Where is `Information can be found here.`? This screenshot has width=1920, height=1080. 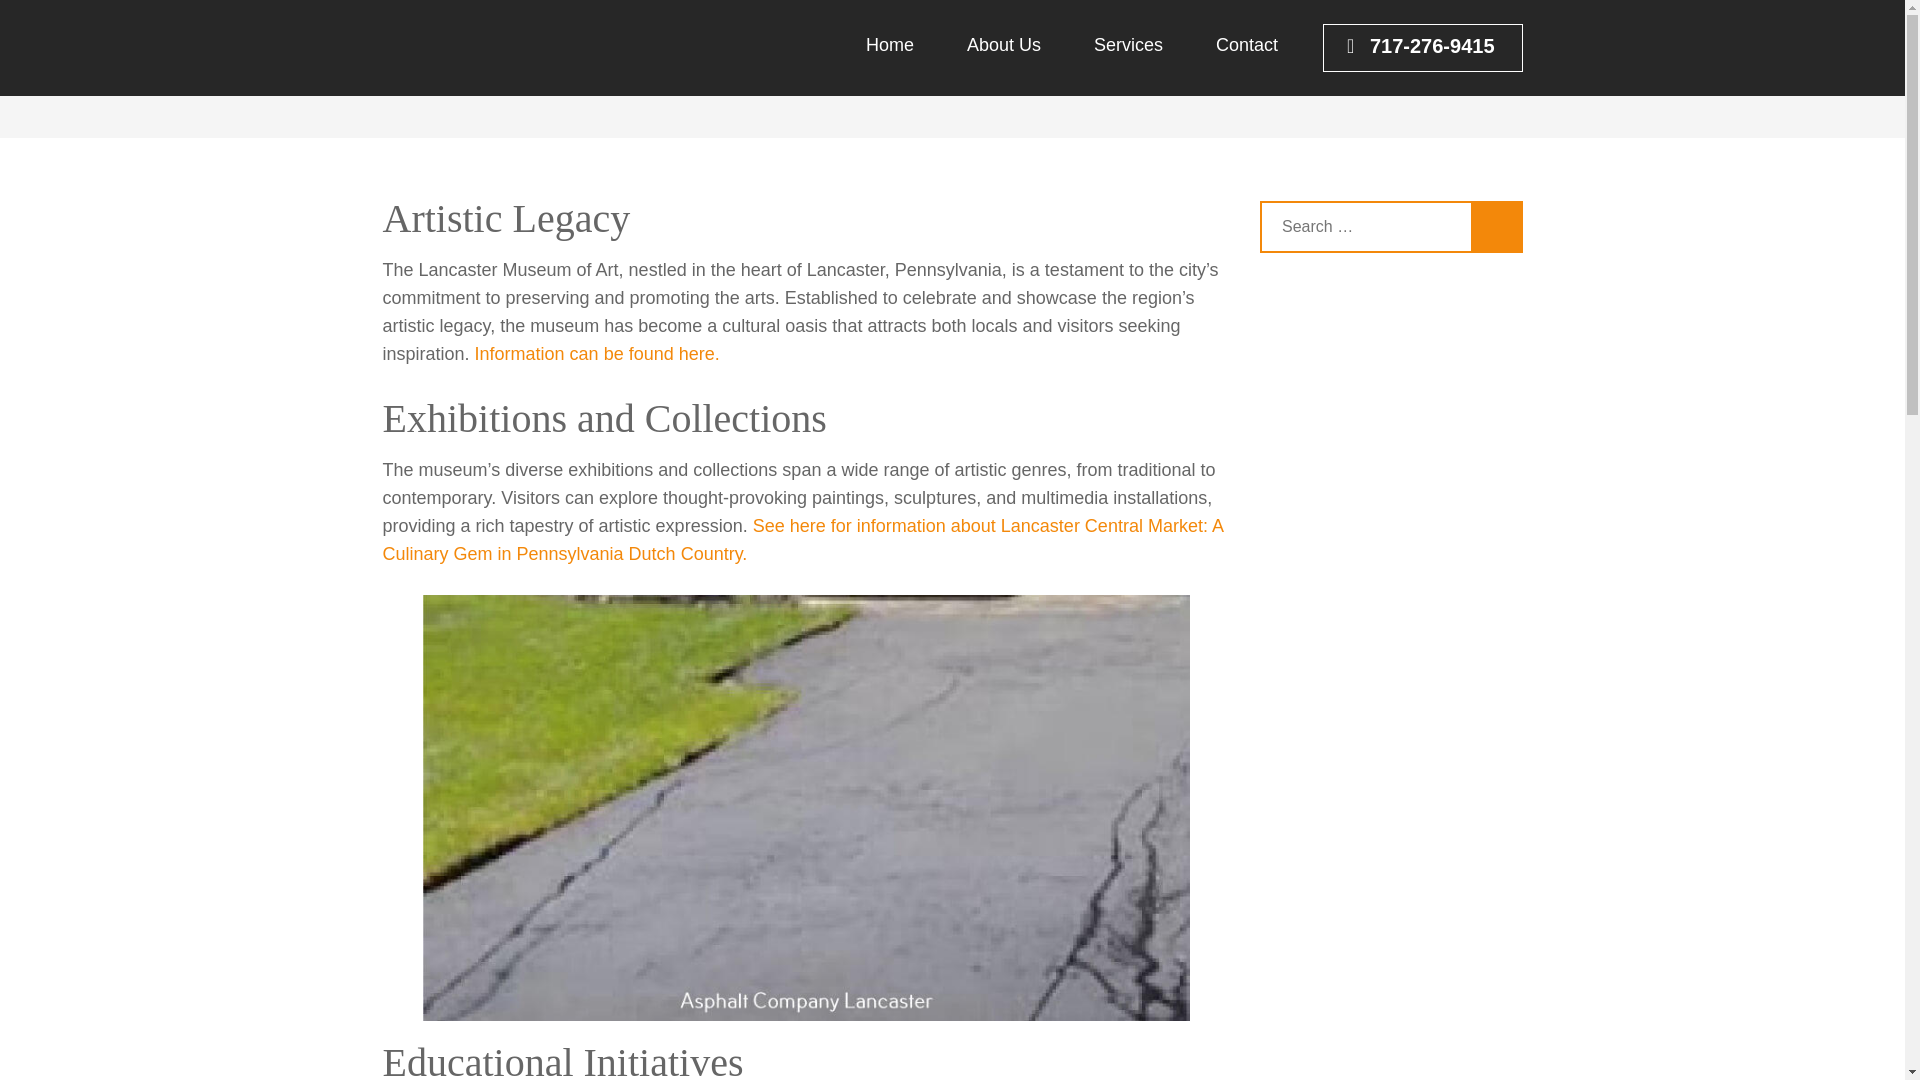
Information can be found here. is located at coordinates (597, 354).